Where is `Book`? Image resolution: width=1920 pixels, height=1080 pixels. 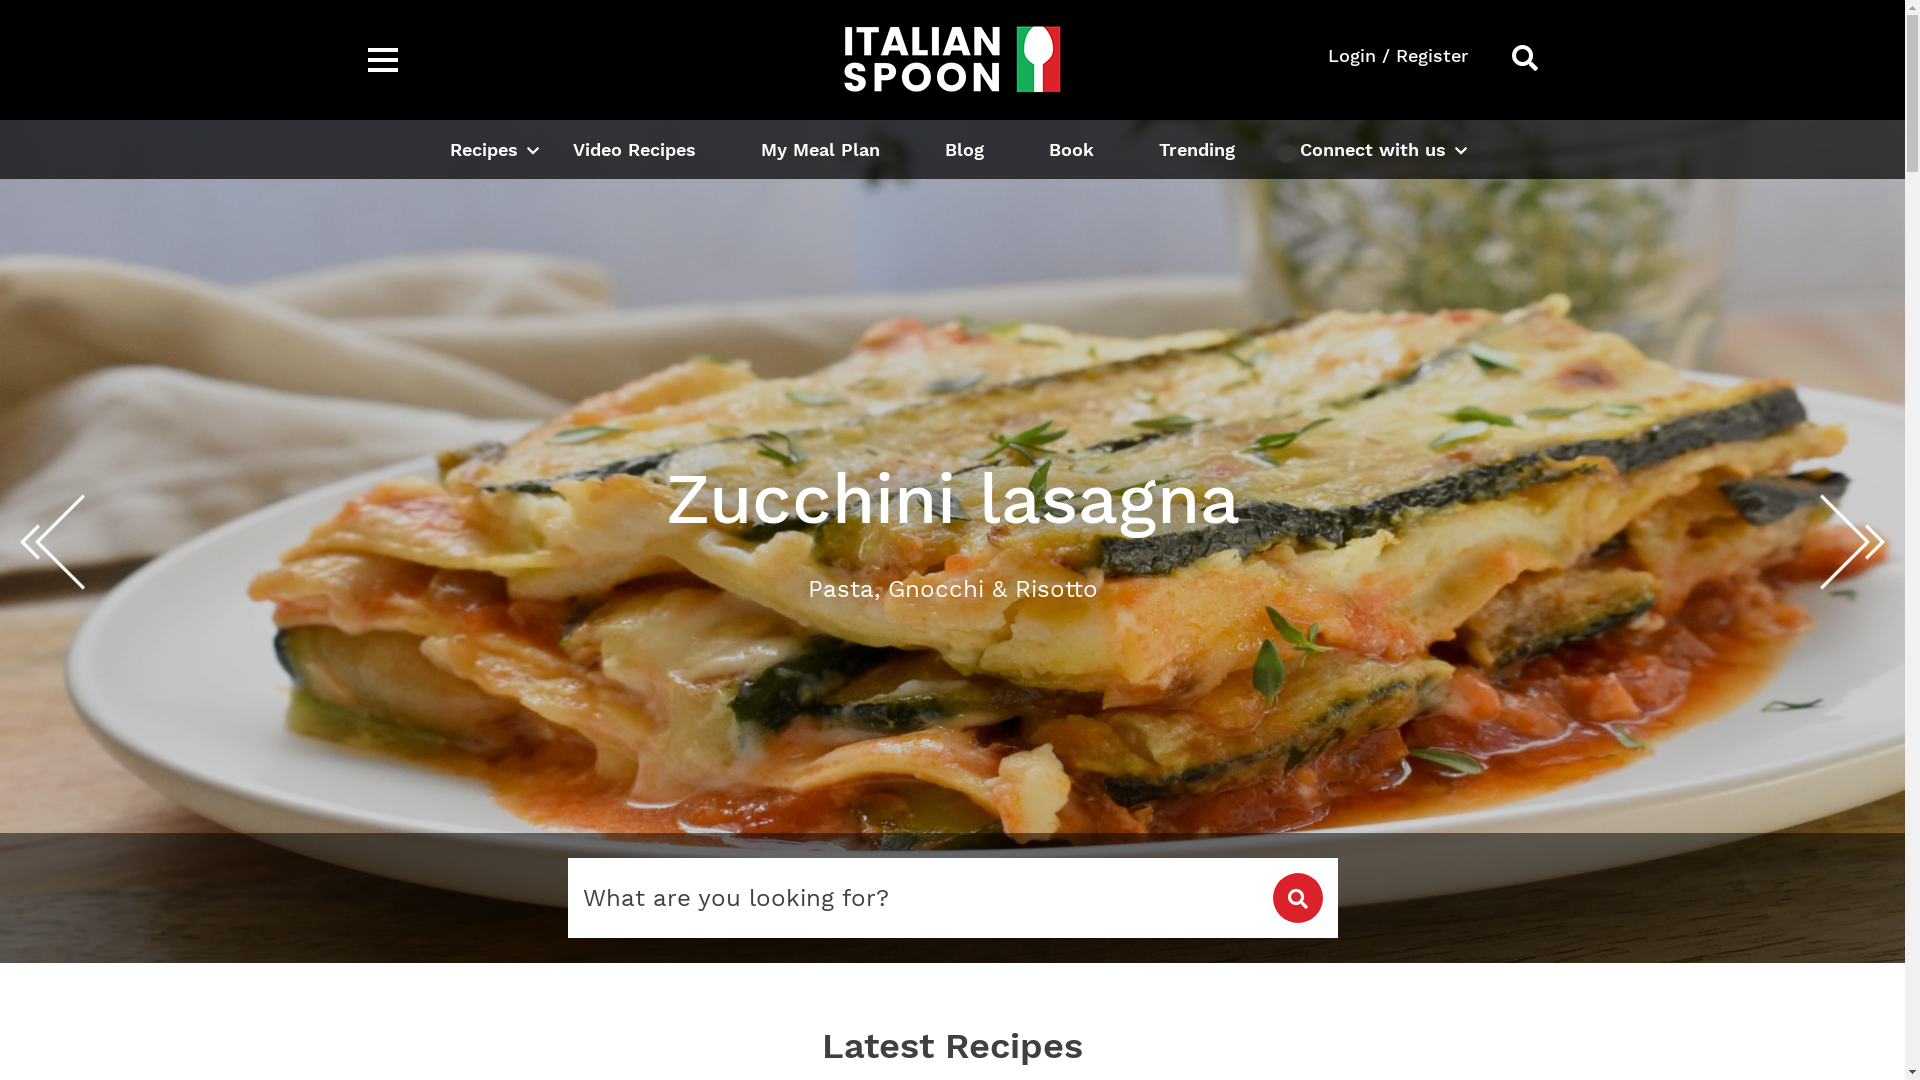 Book is located at coordinates (1070, 150).